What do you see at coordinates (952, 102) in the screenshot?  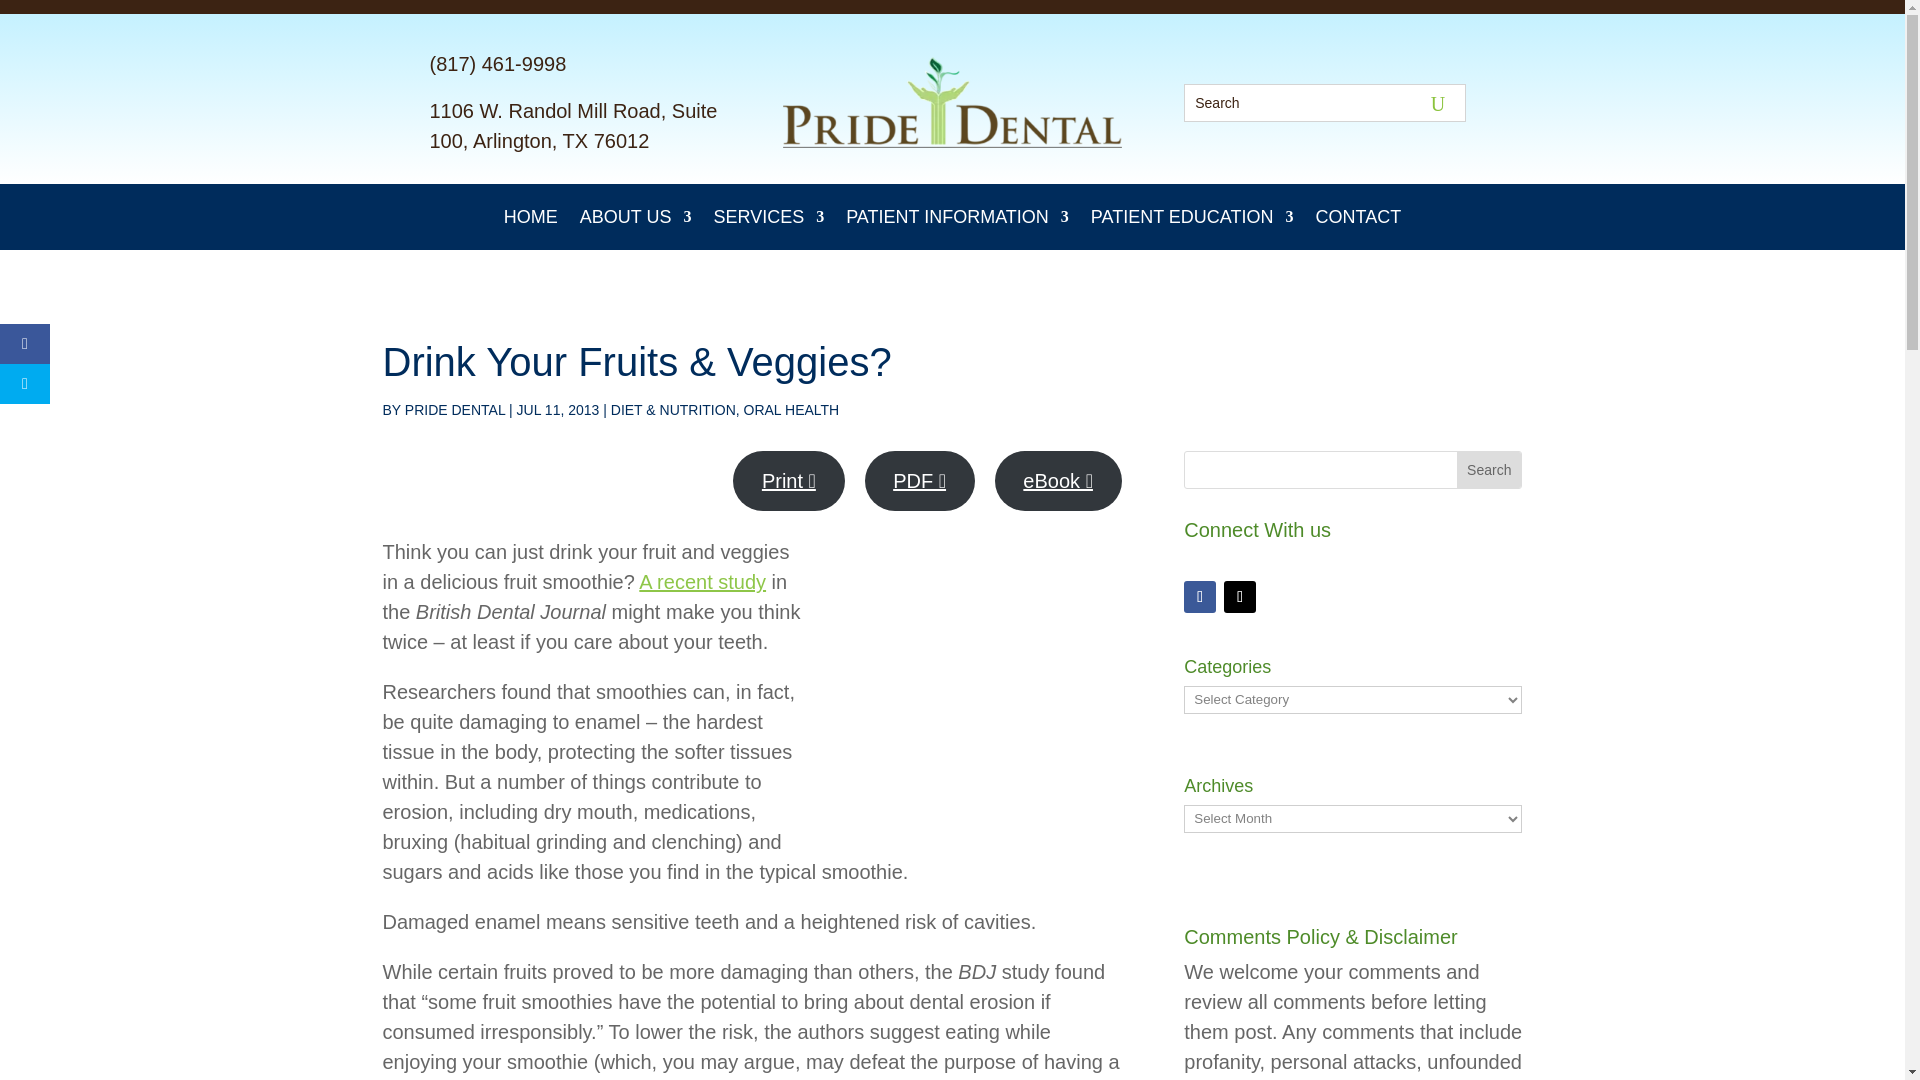 I see `logo` at bounding box center [952, 102].